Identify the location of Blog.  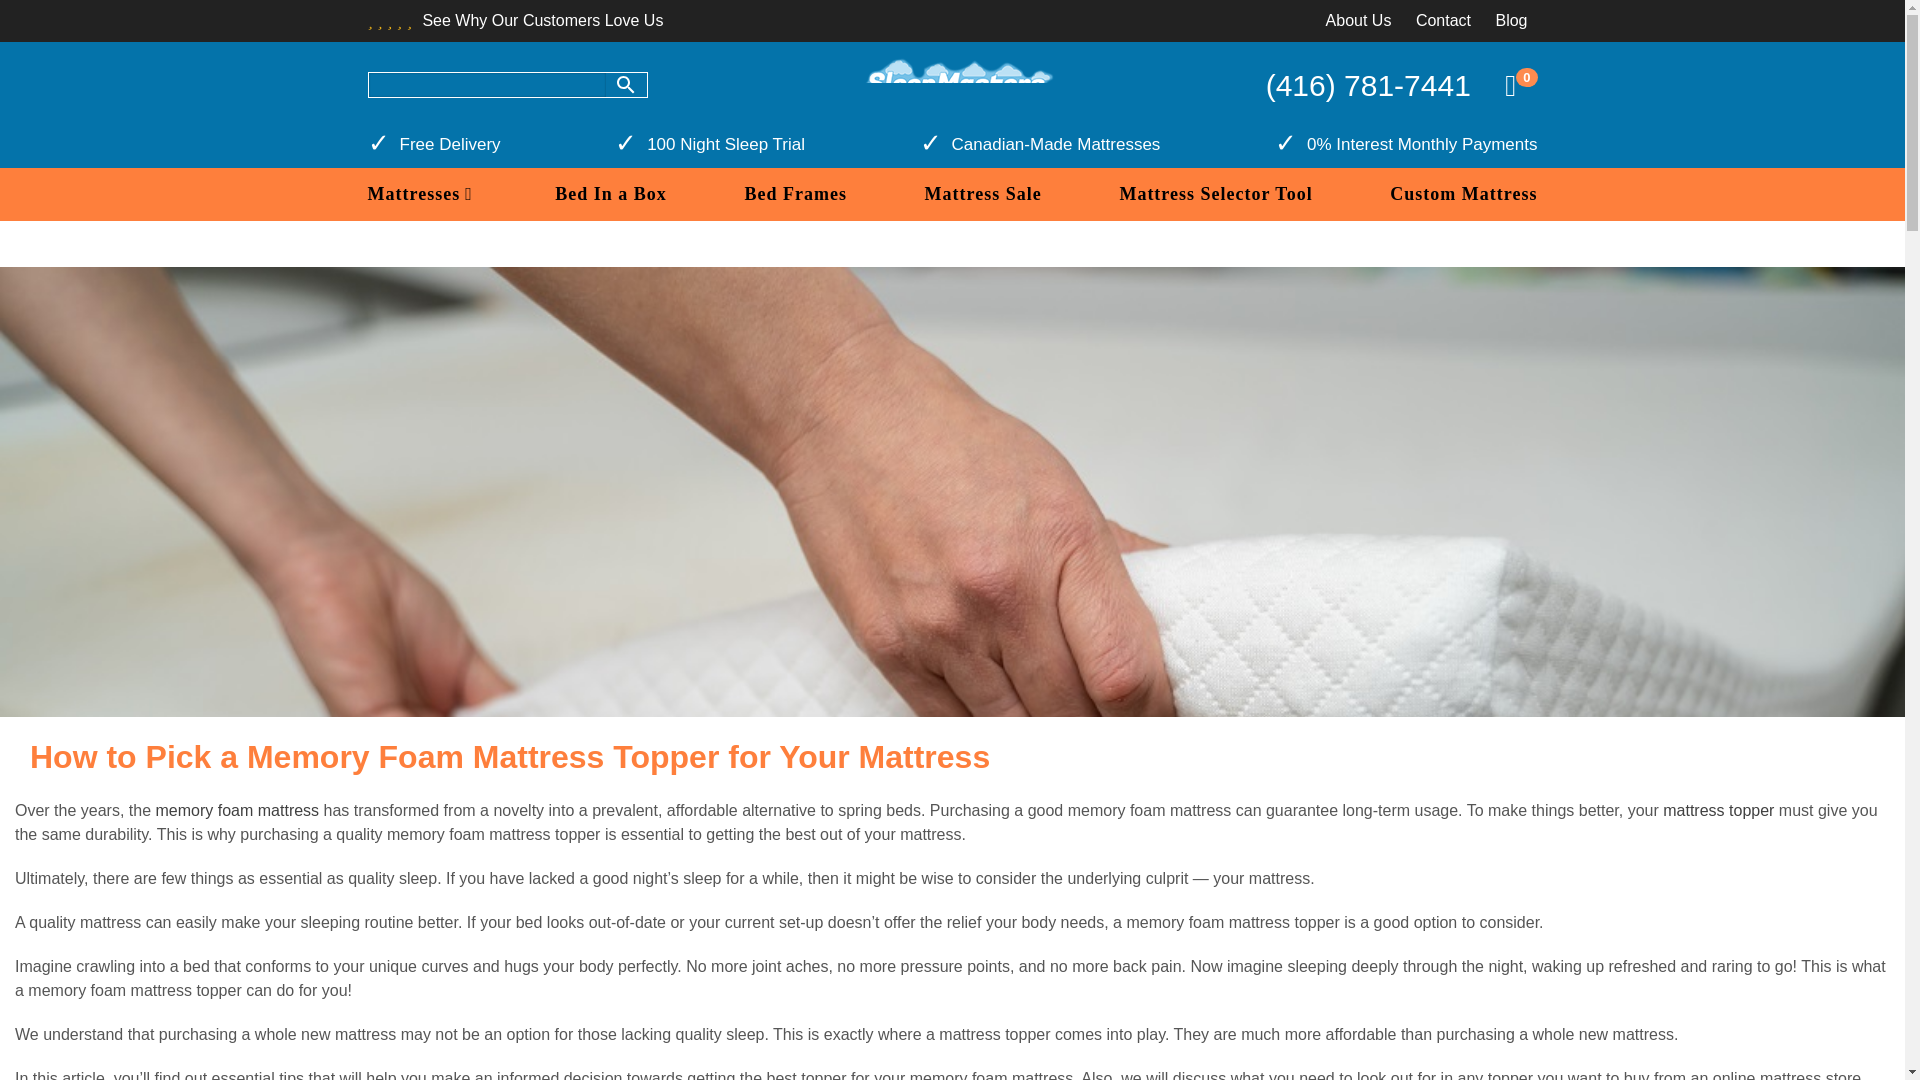
(1510, 20).